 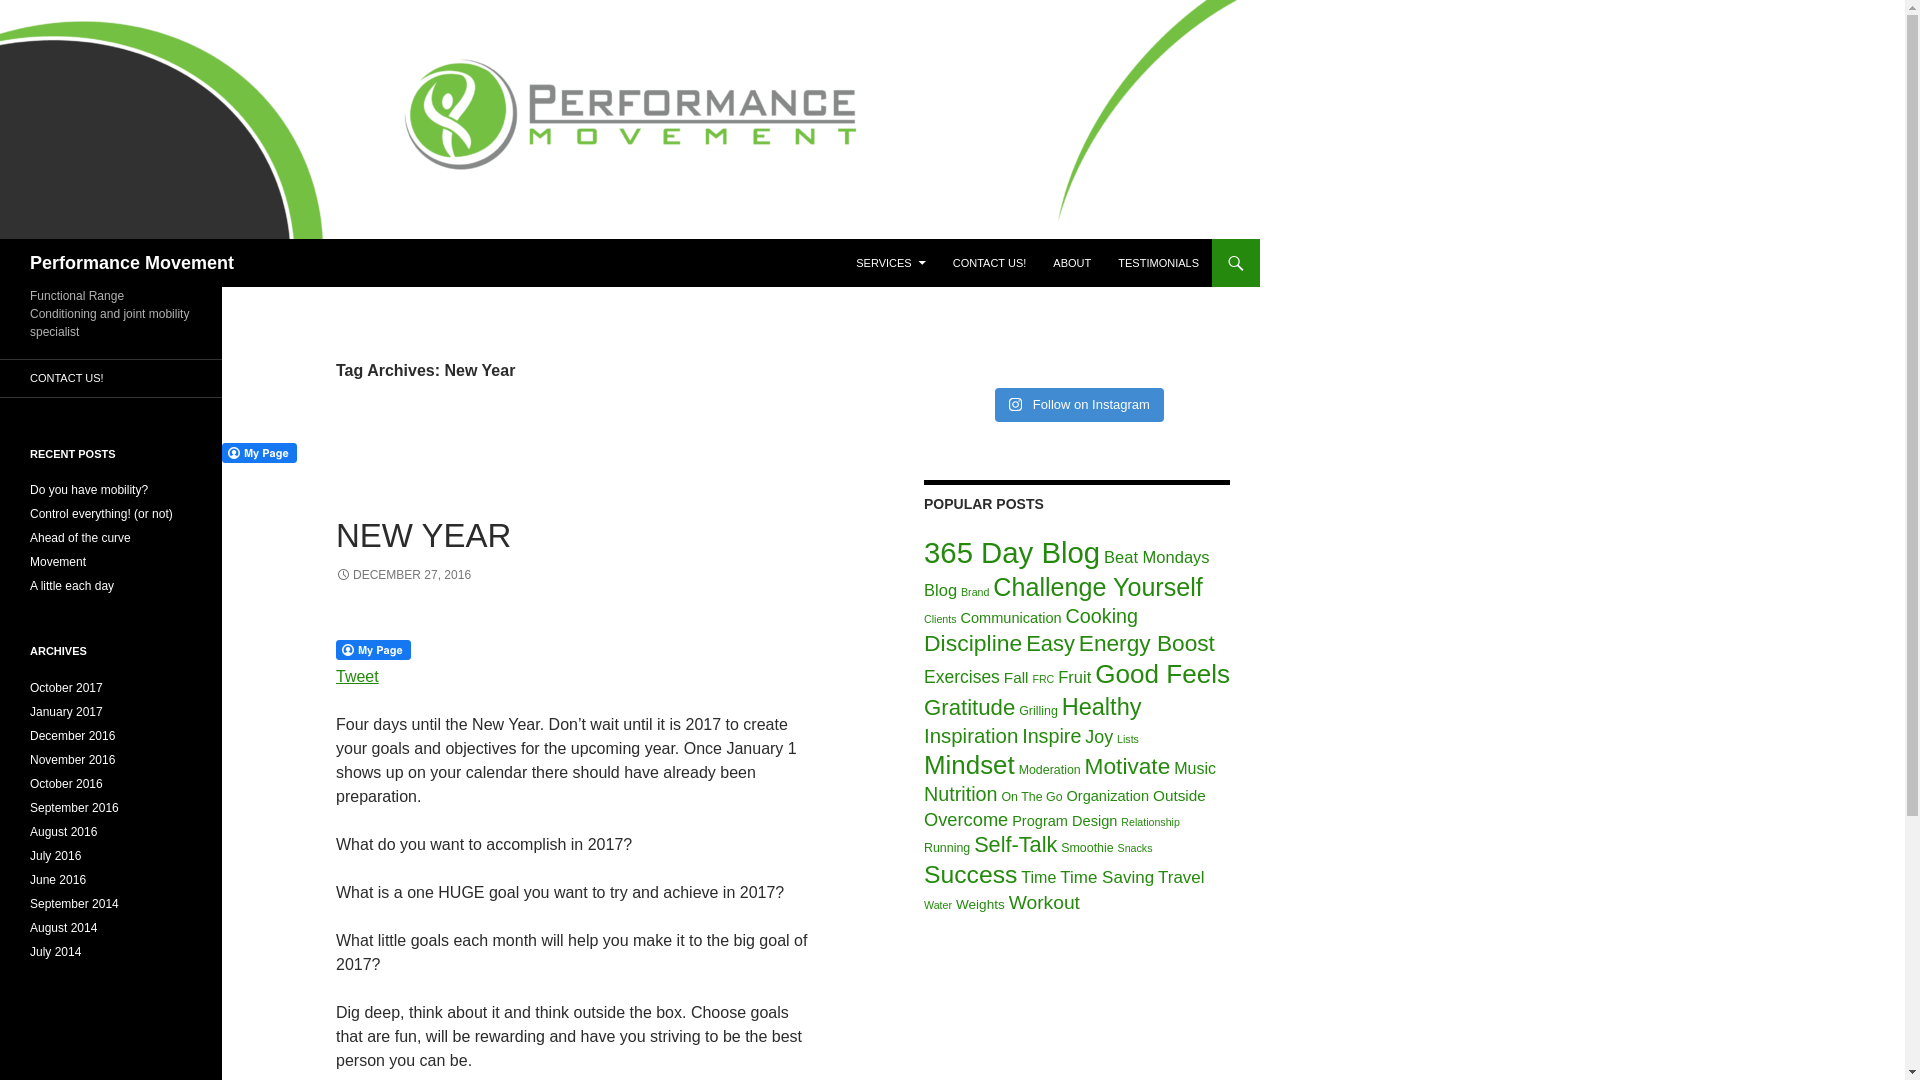 What do you see at coordinates (989, 262) in the screenshot?
I see `CONTACT US!` at bounding box center [989, 262].